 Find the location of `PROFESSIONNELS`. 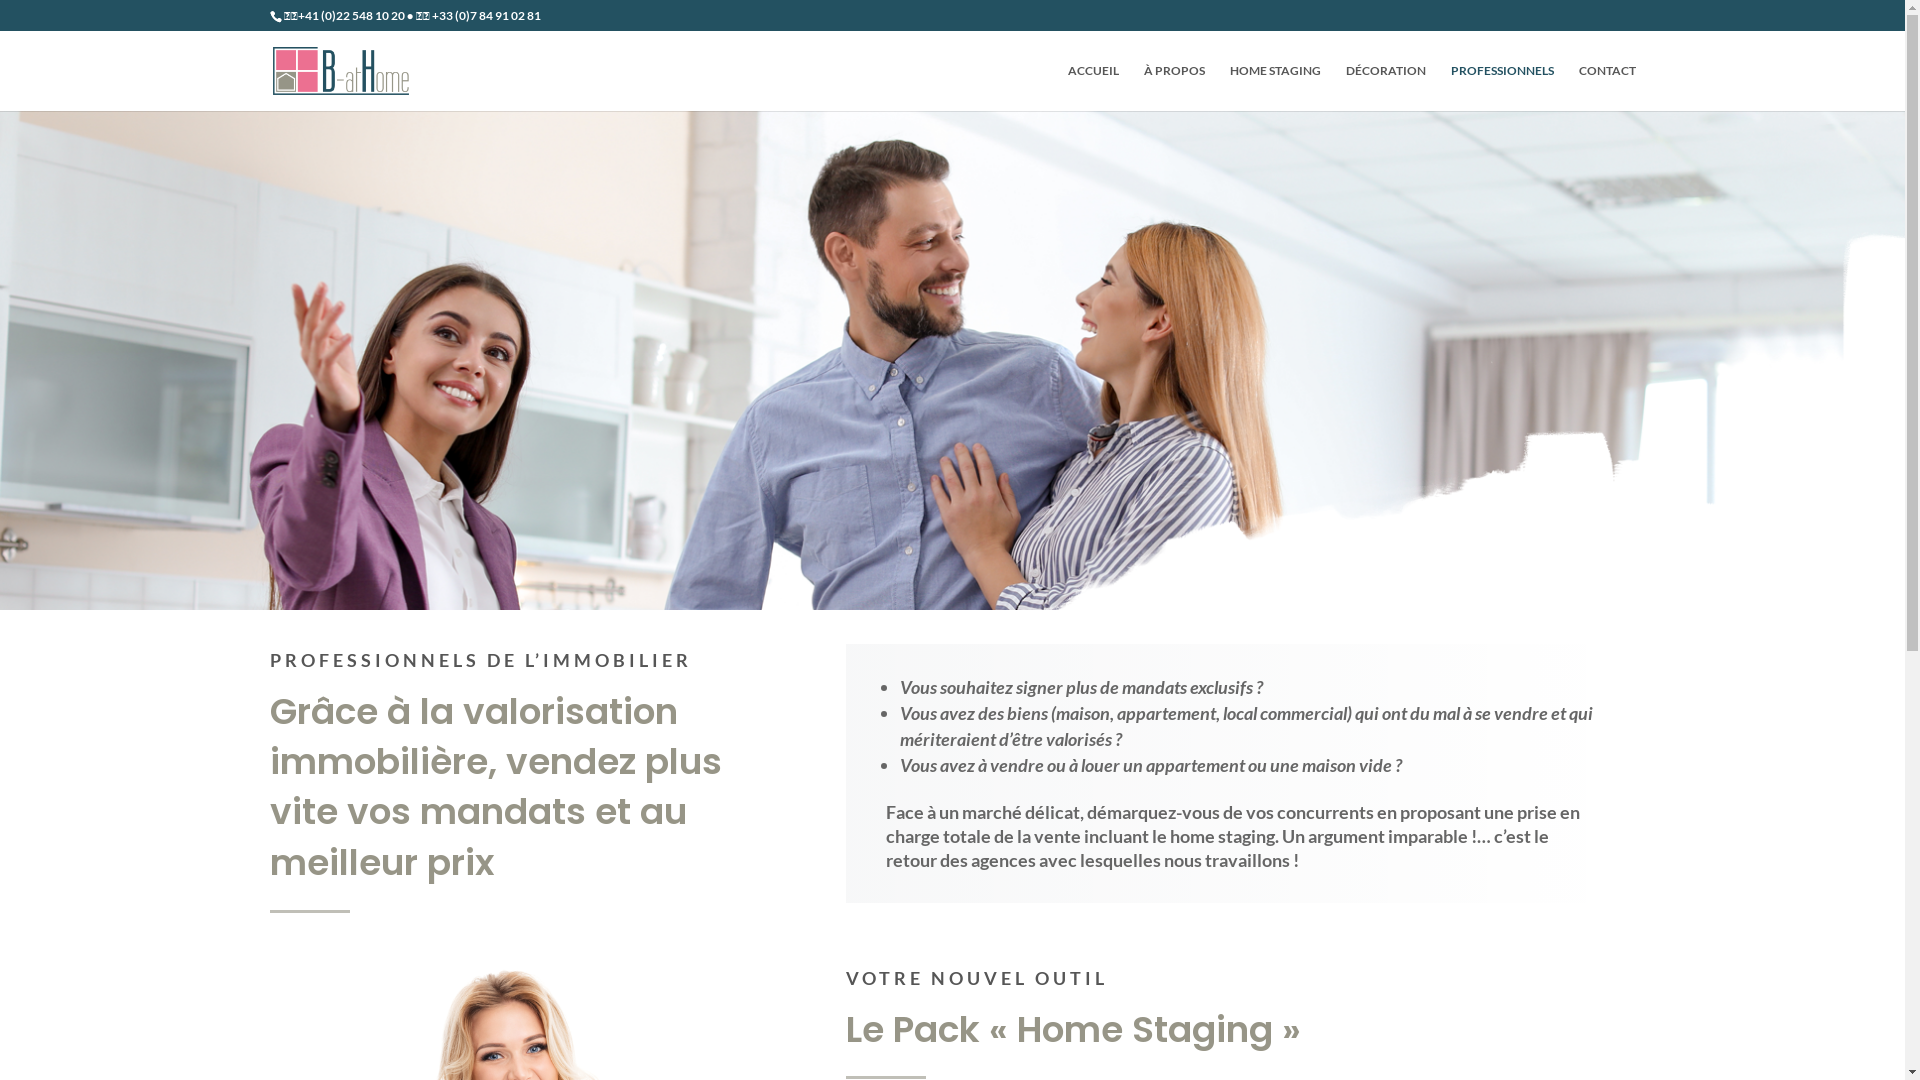

PROFESSIONNELS is located at coordinates (1502, 88).